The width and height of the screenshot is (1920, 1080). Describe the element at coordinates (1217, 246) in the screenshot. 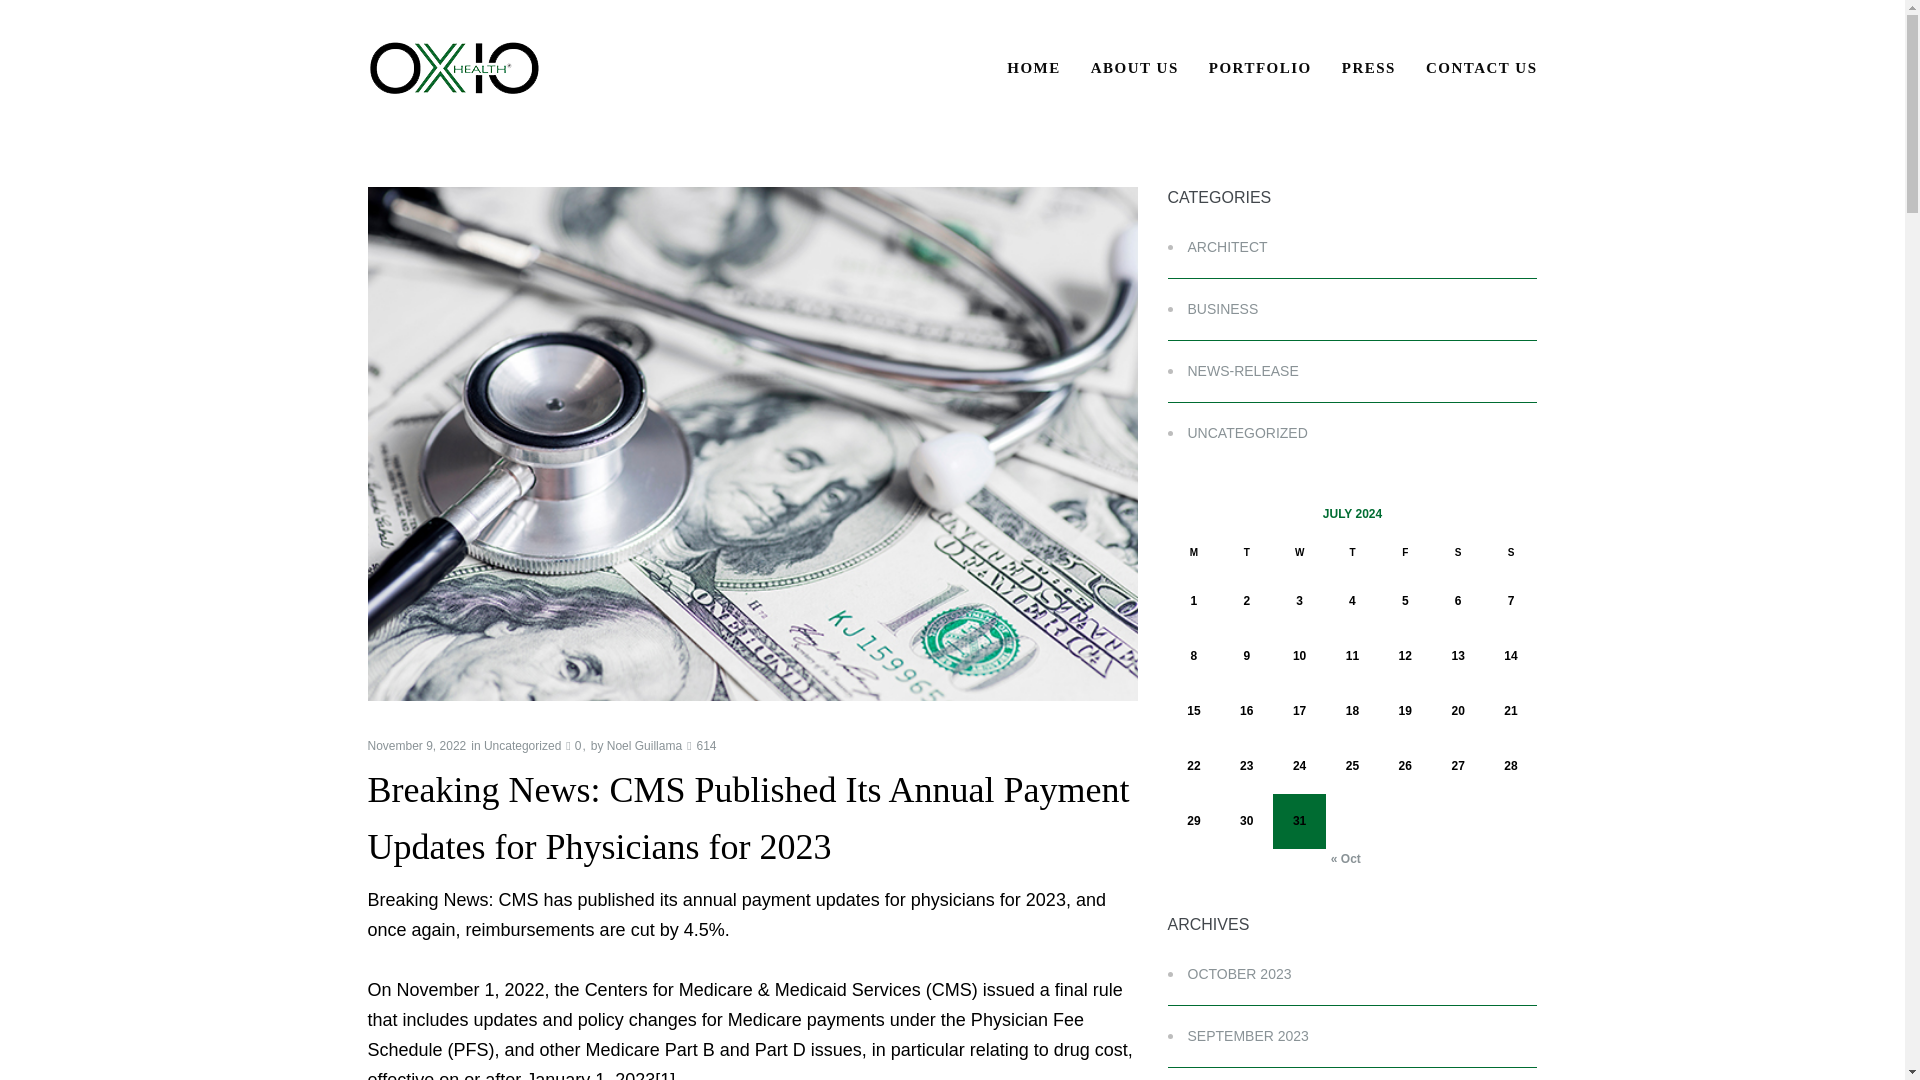

I see `ARCHITECT` at that location.